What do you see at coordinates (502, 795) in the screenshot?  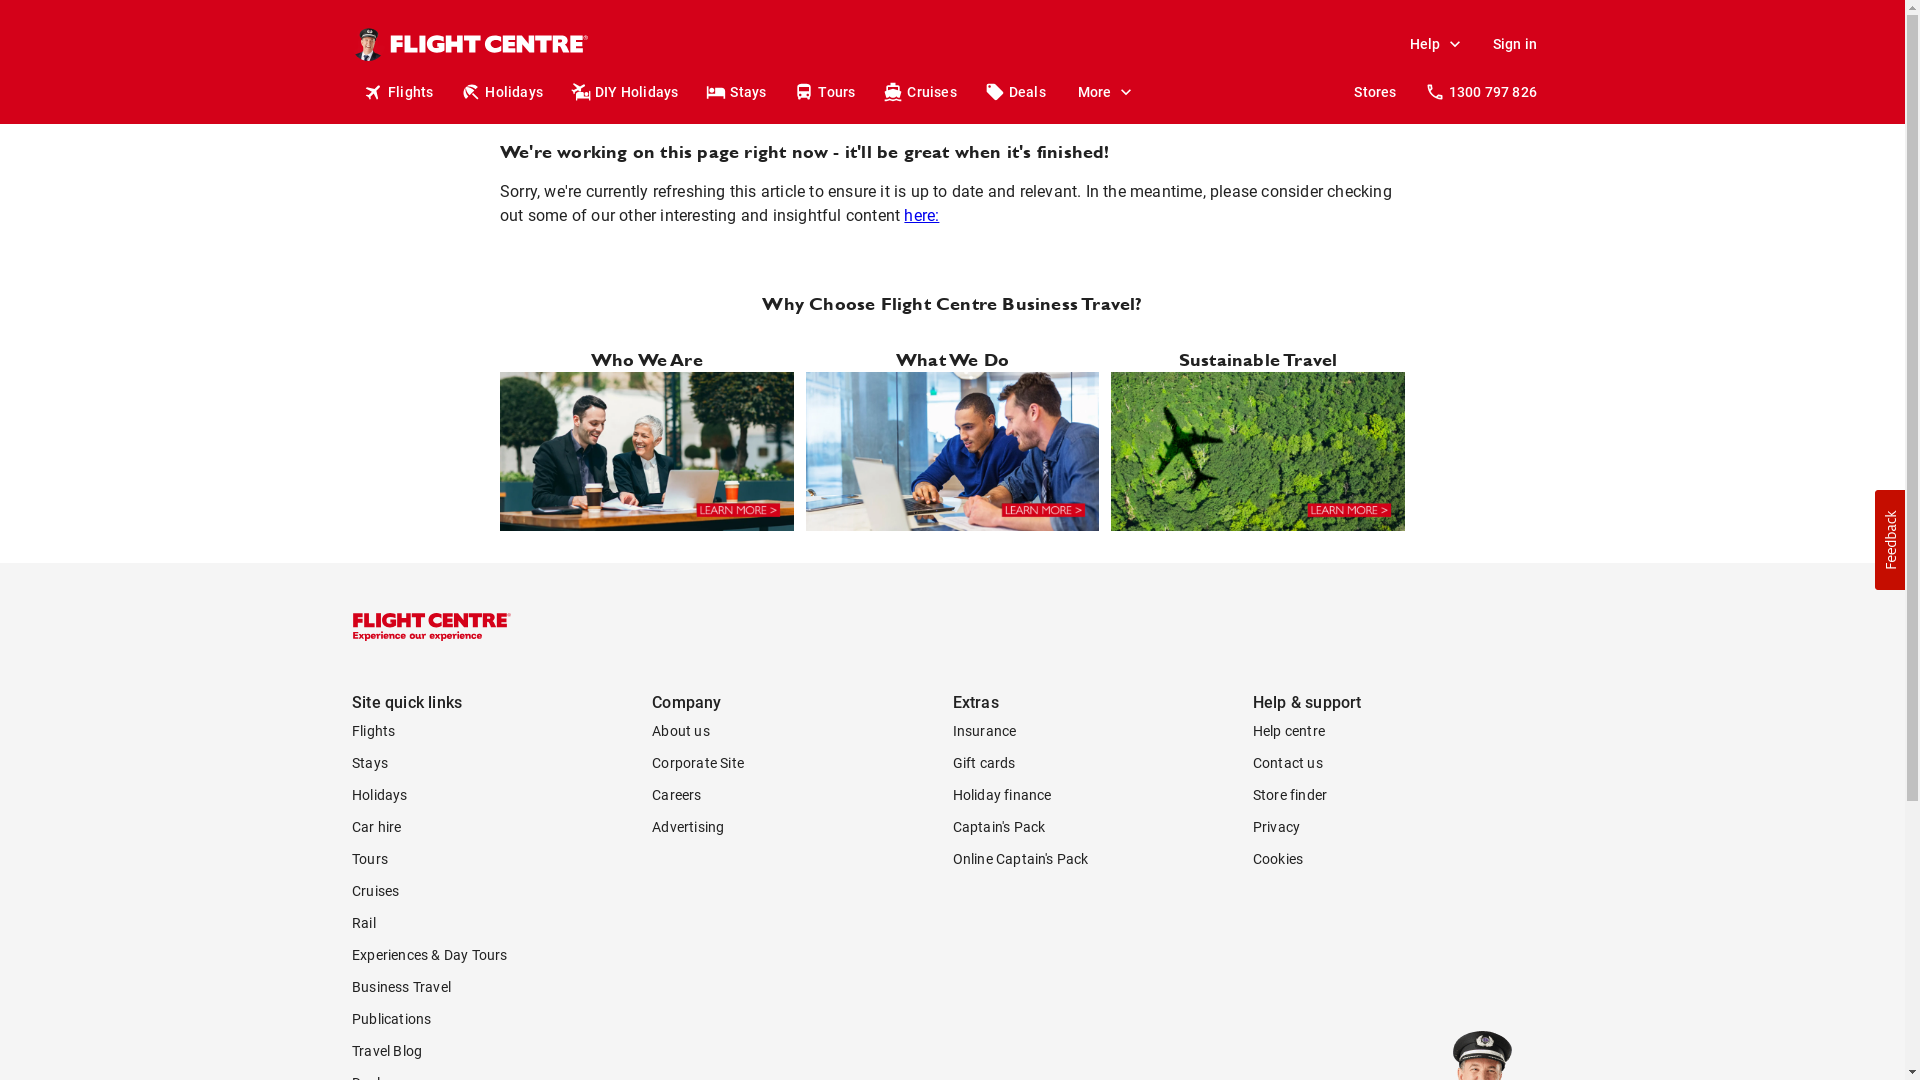 I see `Holidays` at bounding box center [502, 795].